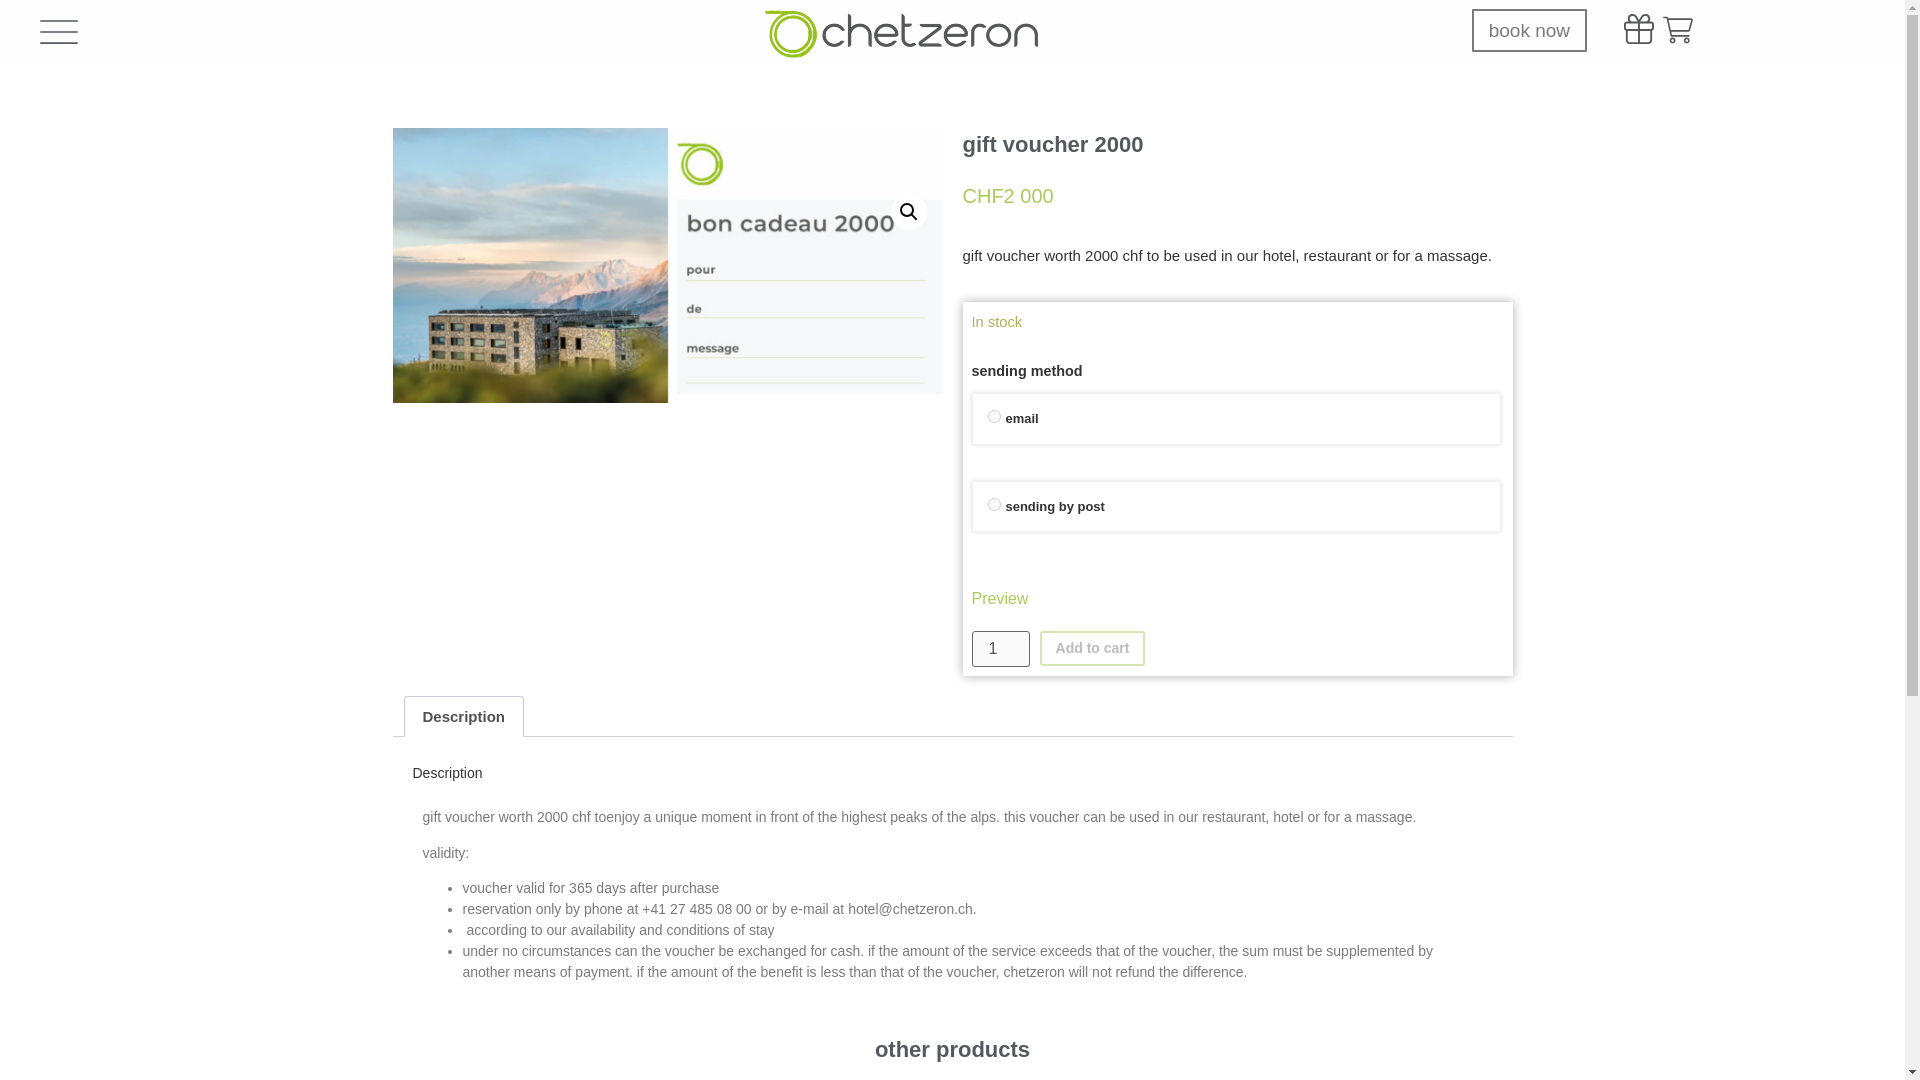 The height and width of the screenshot is (1080, 1920). Describe the element at coordinates (1232, 599) in the screenshot. I see `Preview` at that location.